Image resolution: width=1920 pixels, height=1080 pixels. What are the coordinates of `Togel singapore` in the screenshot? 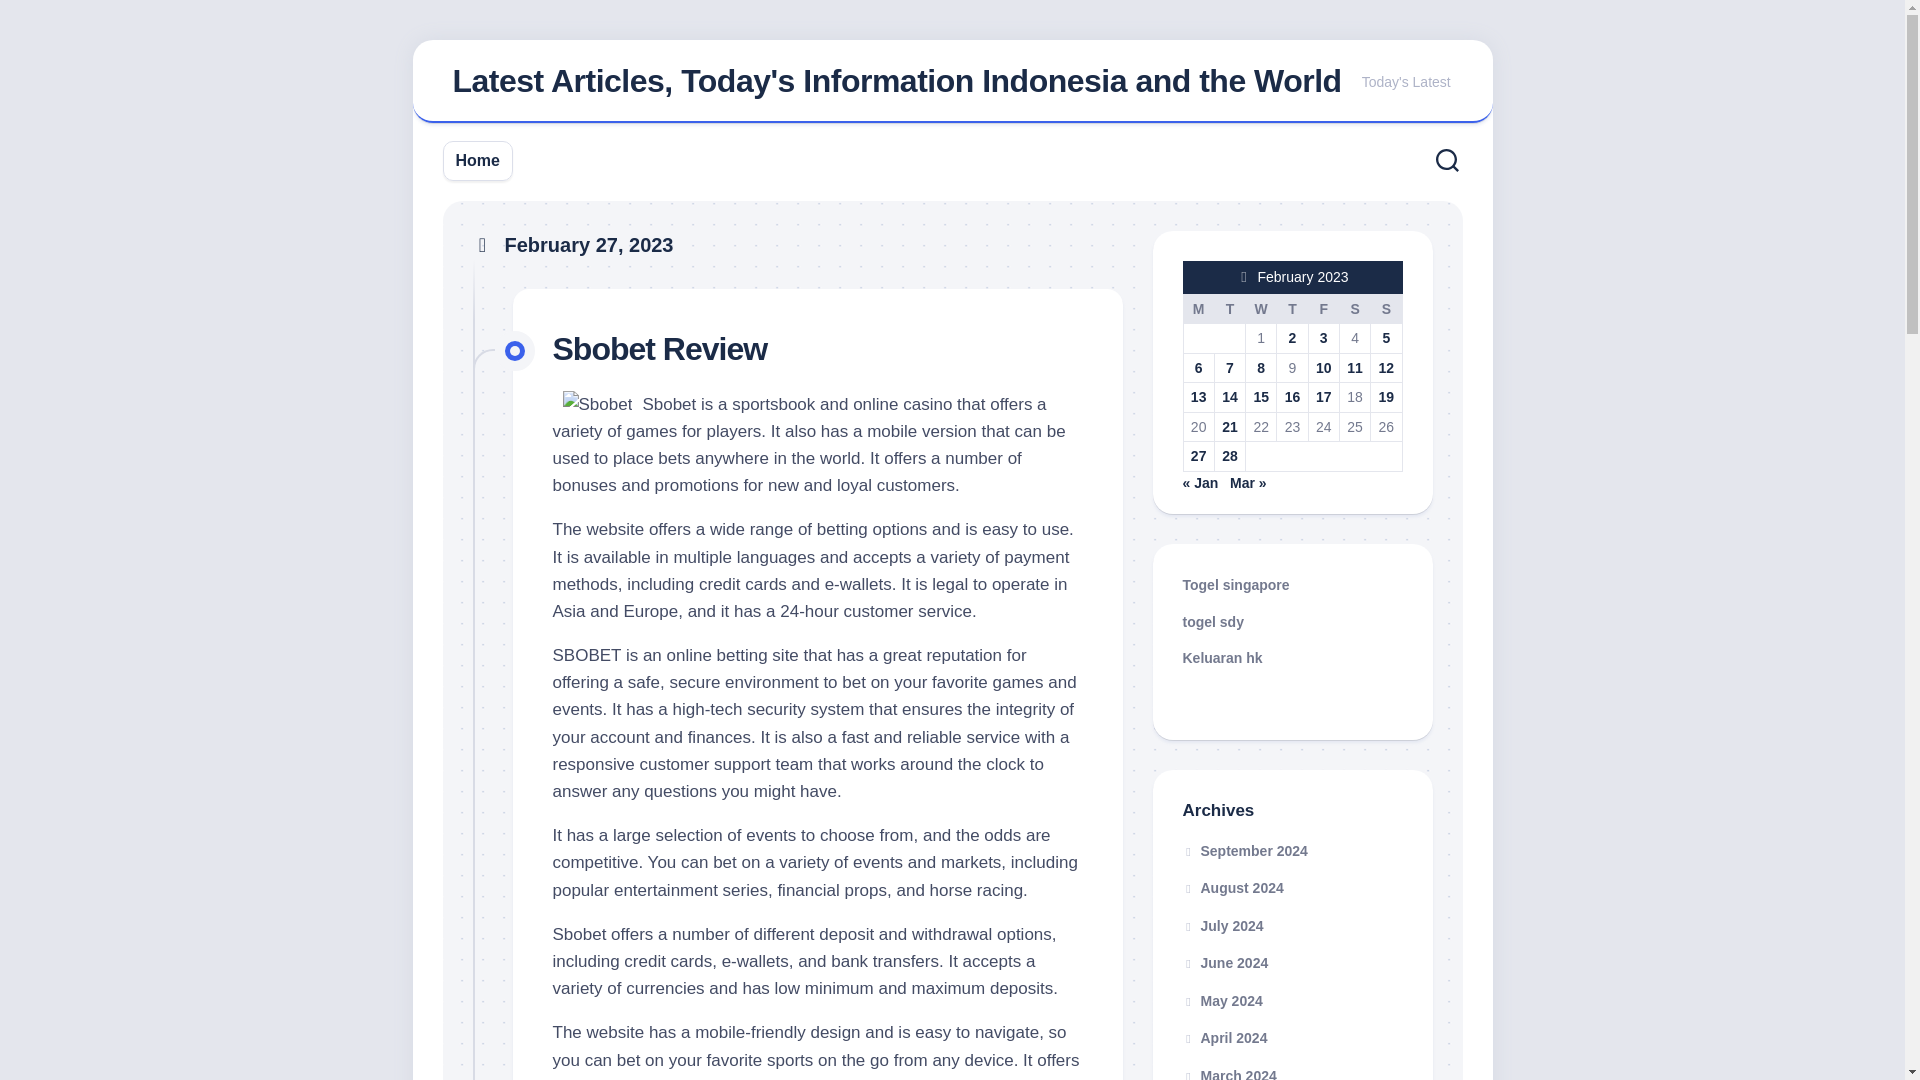 It's located at (1235, 584).